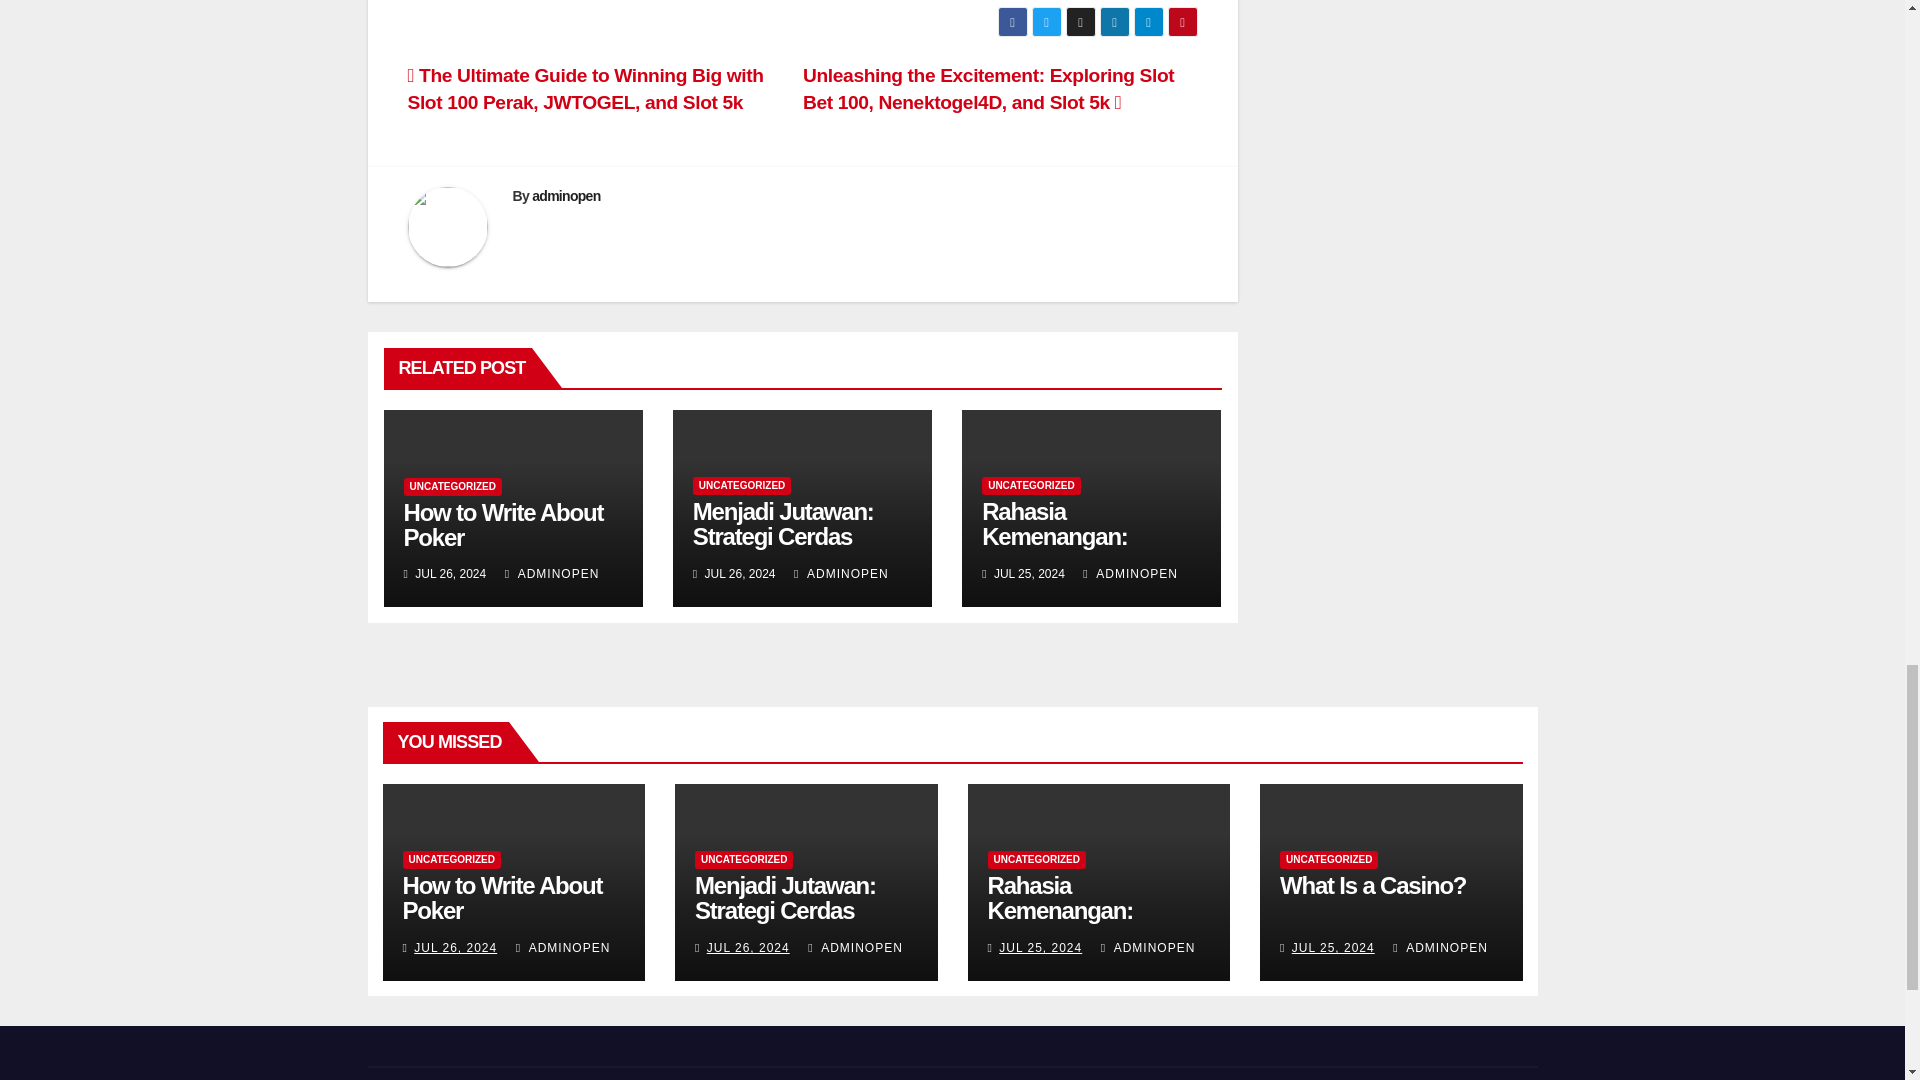  Describe the element at coordinates (841, 574) in the screenshot. I see `ADMINOPEN` at that location.